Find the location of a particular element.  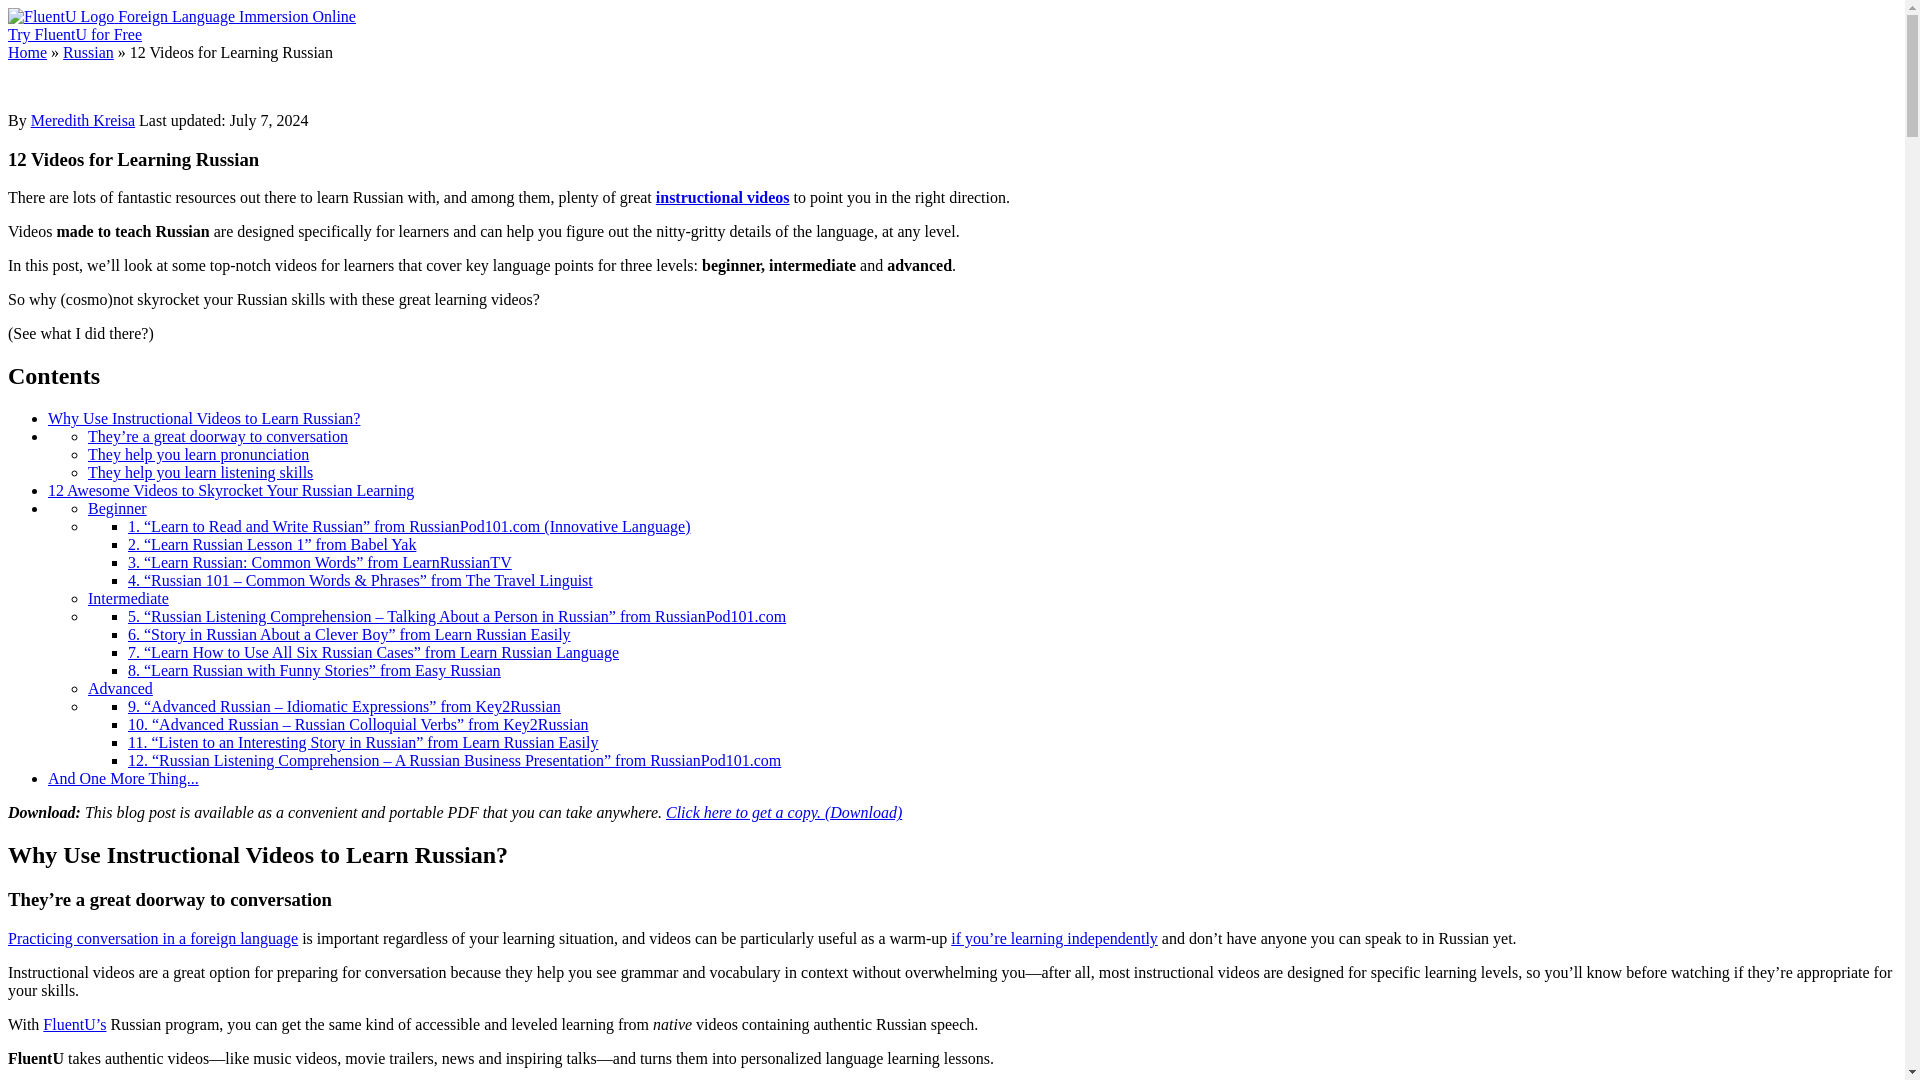

12 Awesome Videos to Skyrocket Your Russian Learning is located at coordinates (231, 490).